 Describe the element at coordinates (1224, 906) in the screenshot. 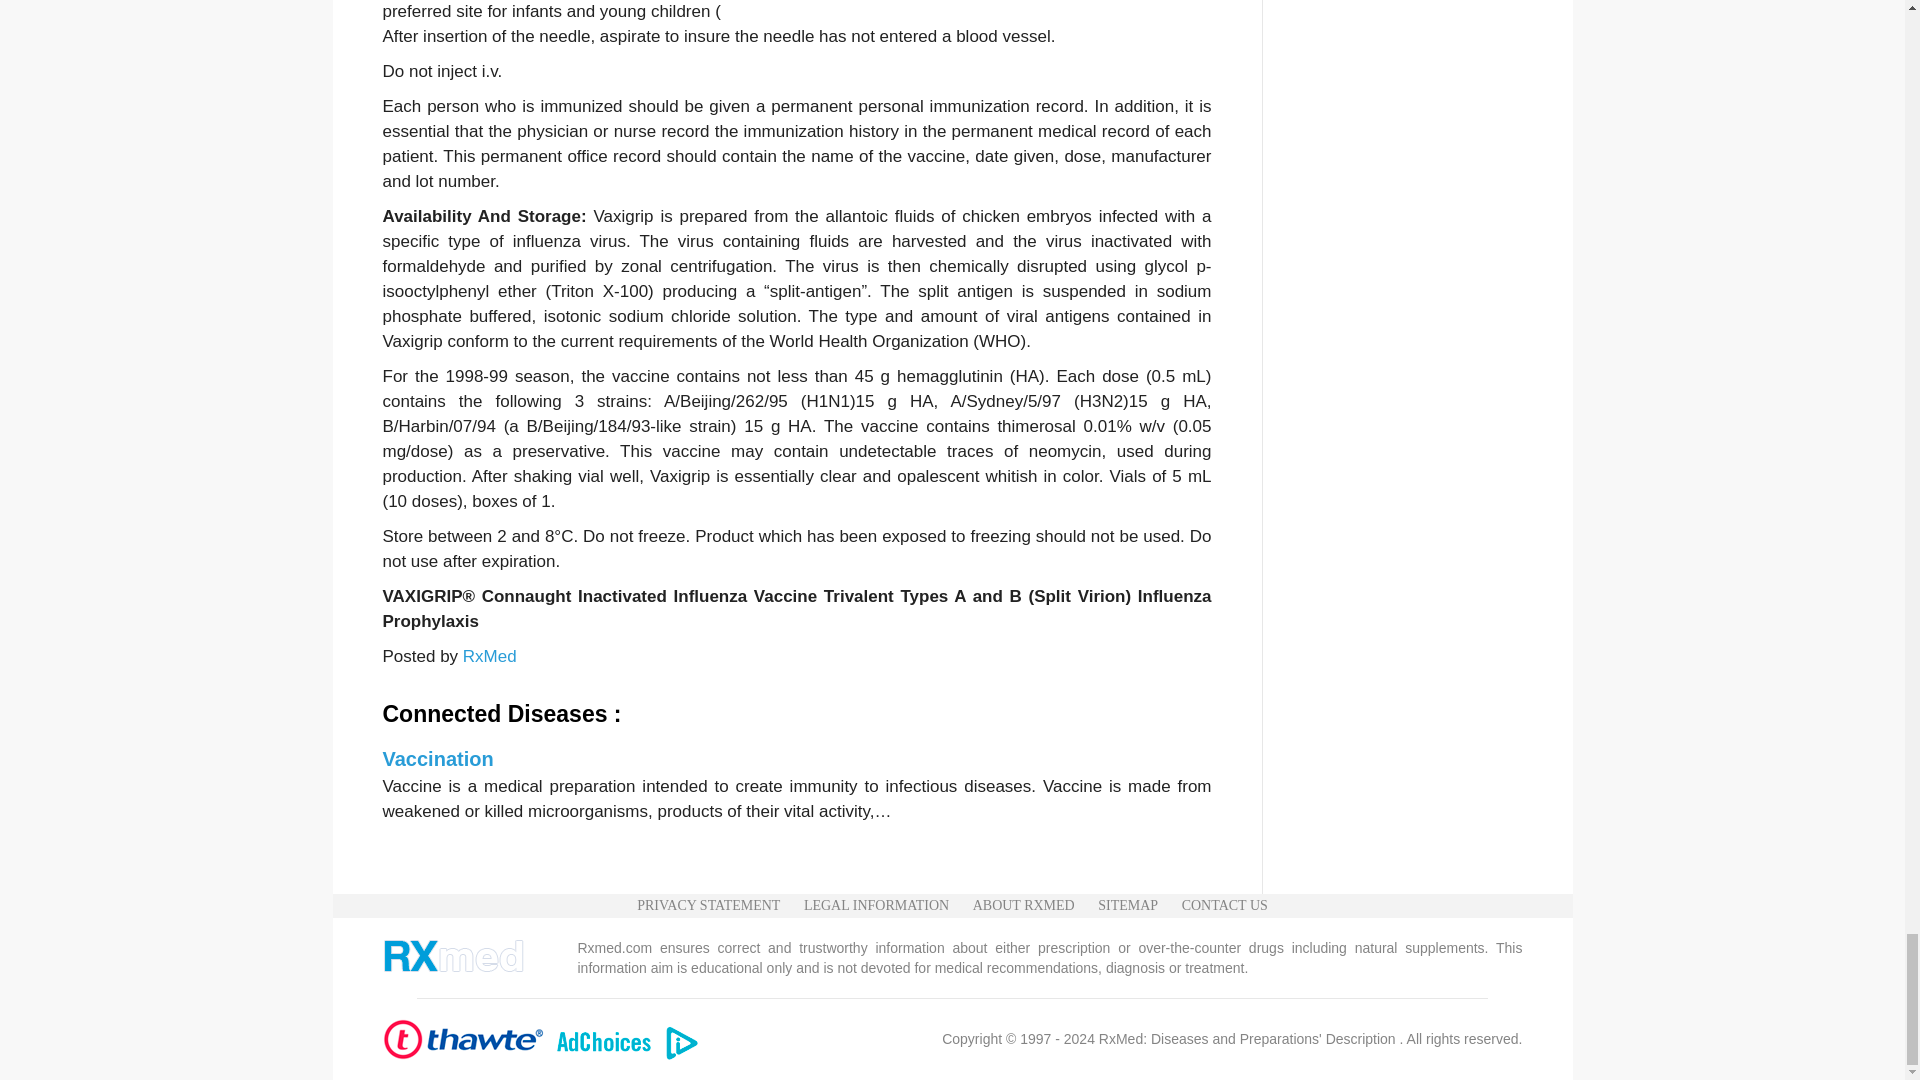

I see `CONTACT US` at that location.